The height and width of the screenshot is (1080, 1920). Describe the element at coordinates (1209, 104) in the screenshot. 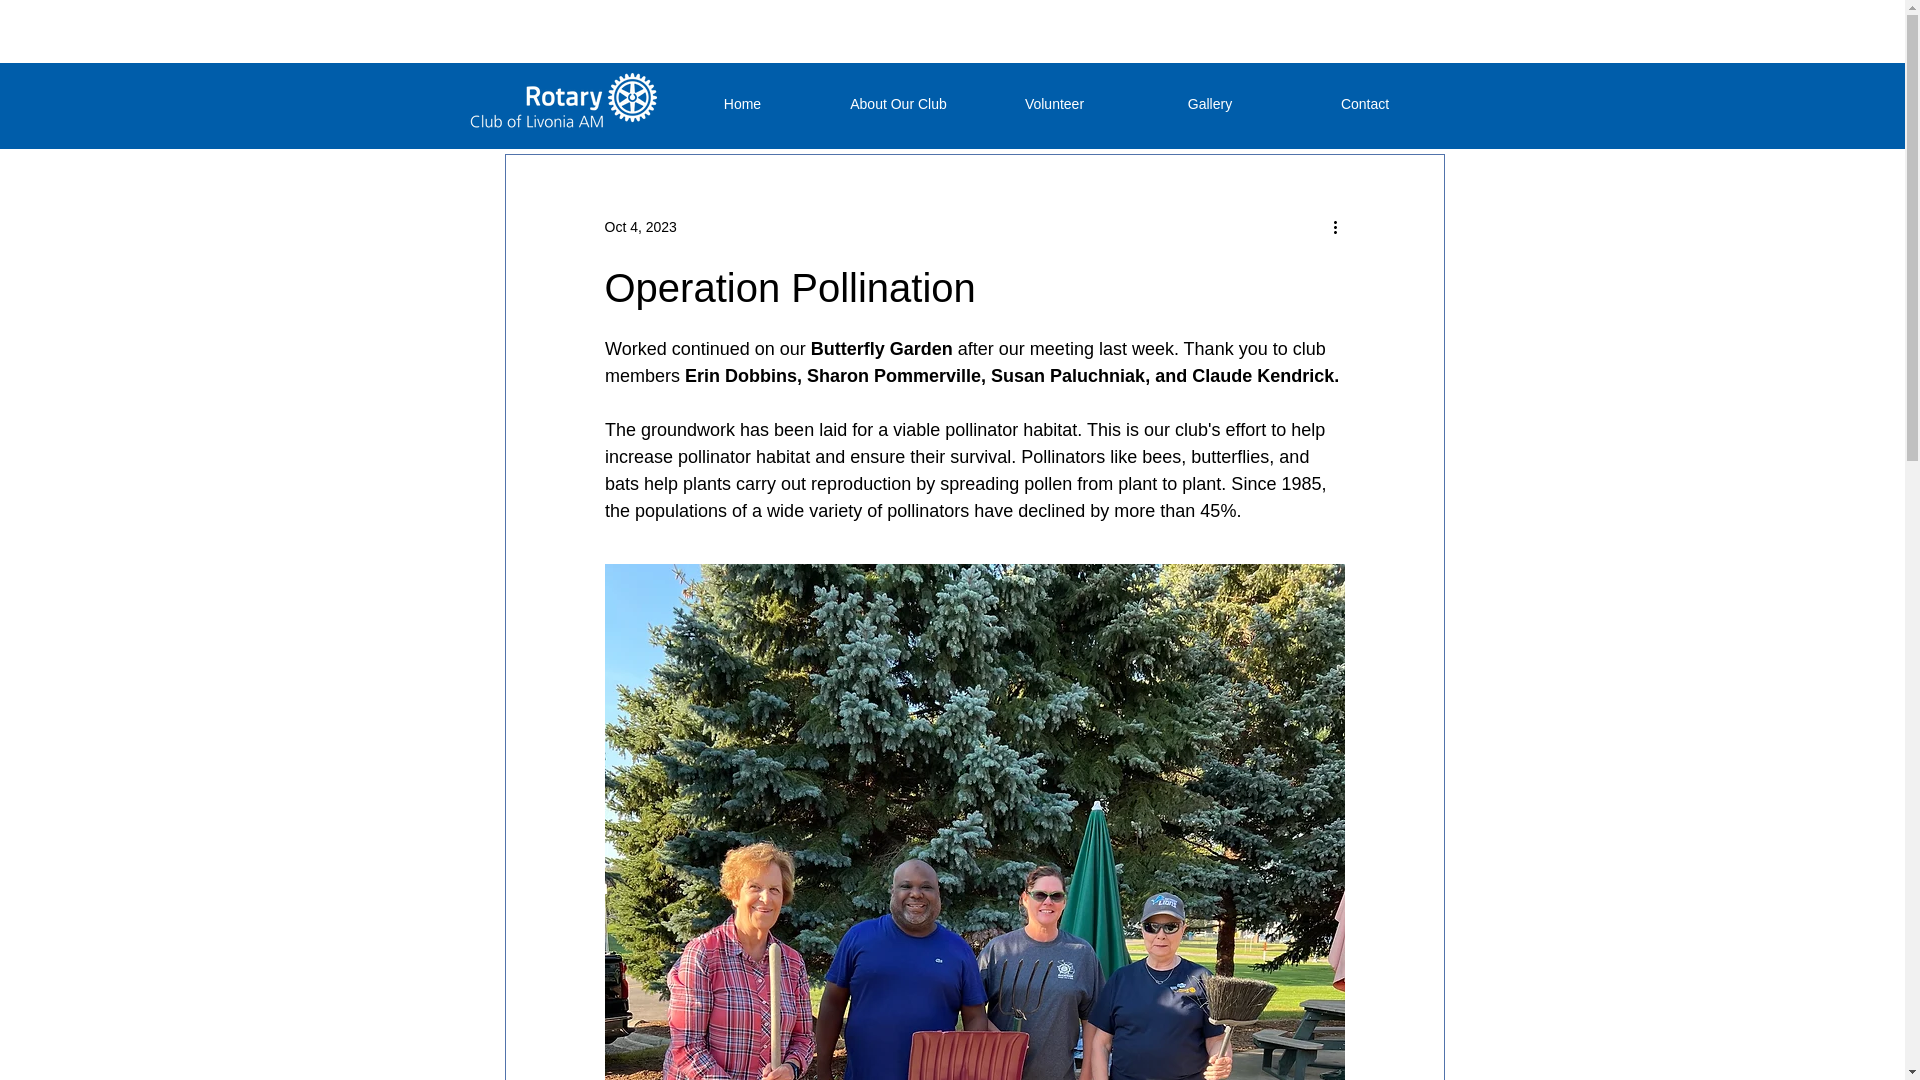

I see `Gallery` at that location.